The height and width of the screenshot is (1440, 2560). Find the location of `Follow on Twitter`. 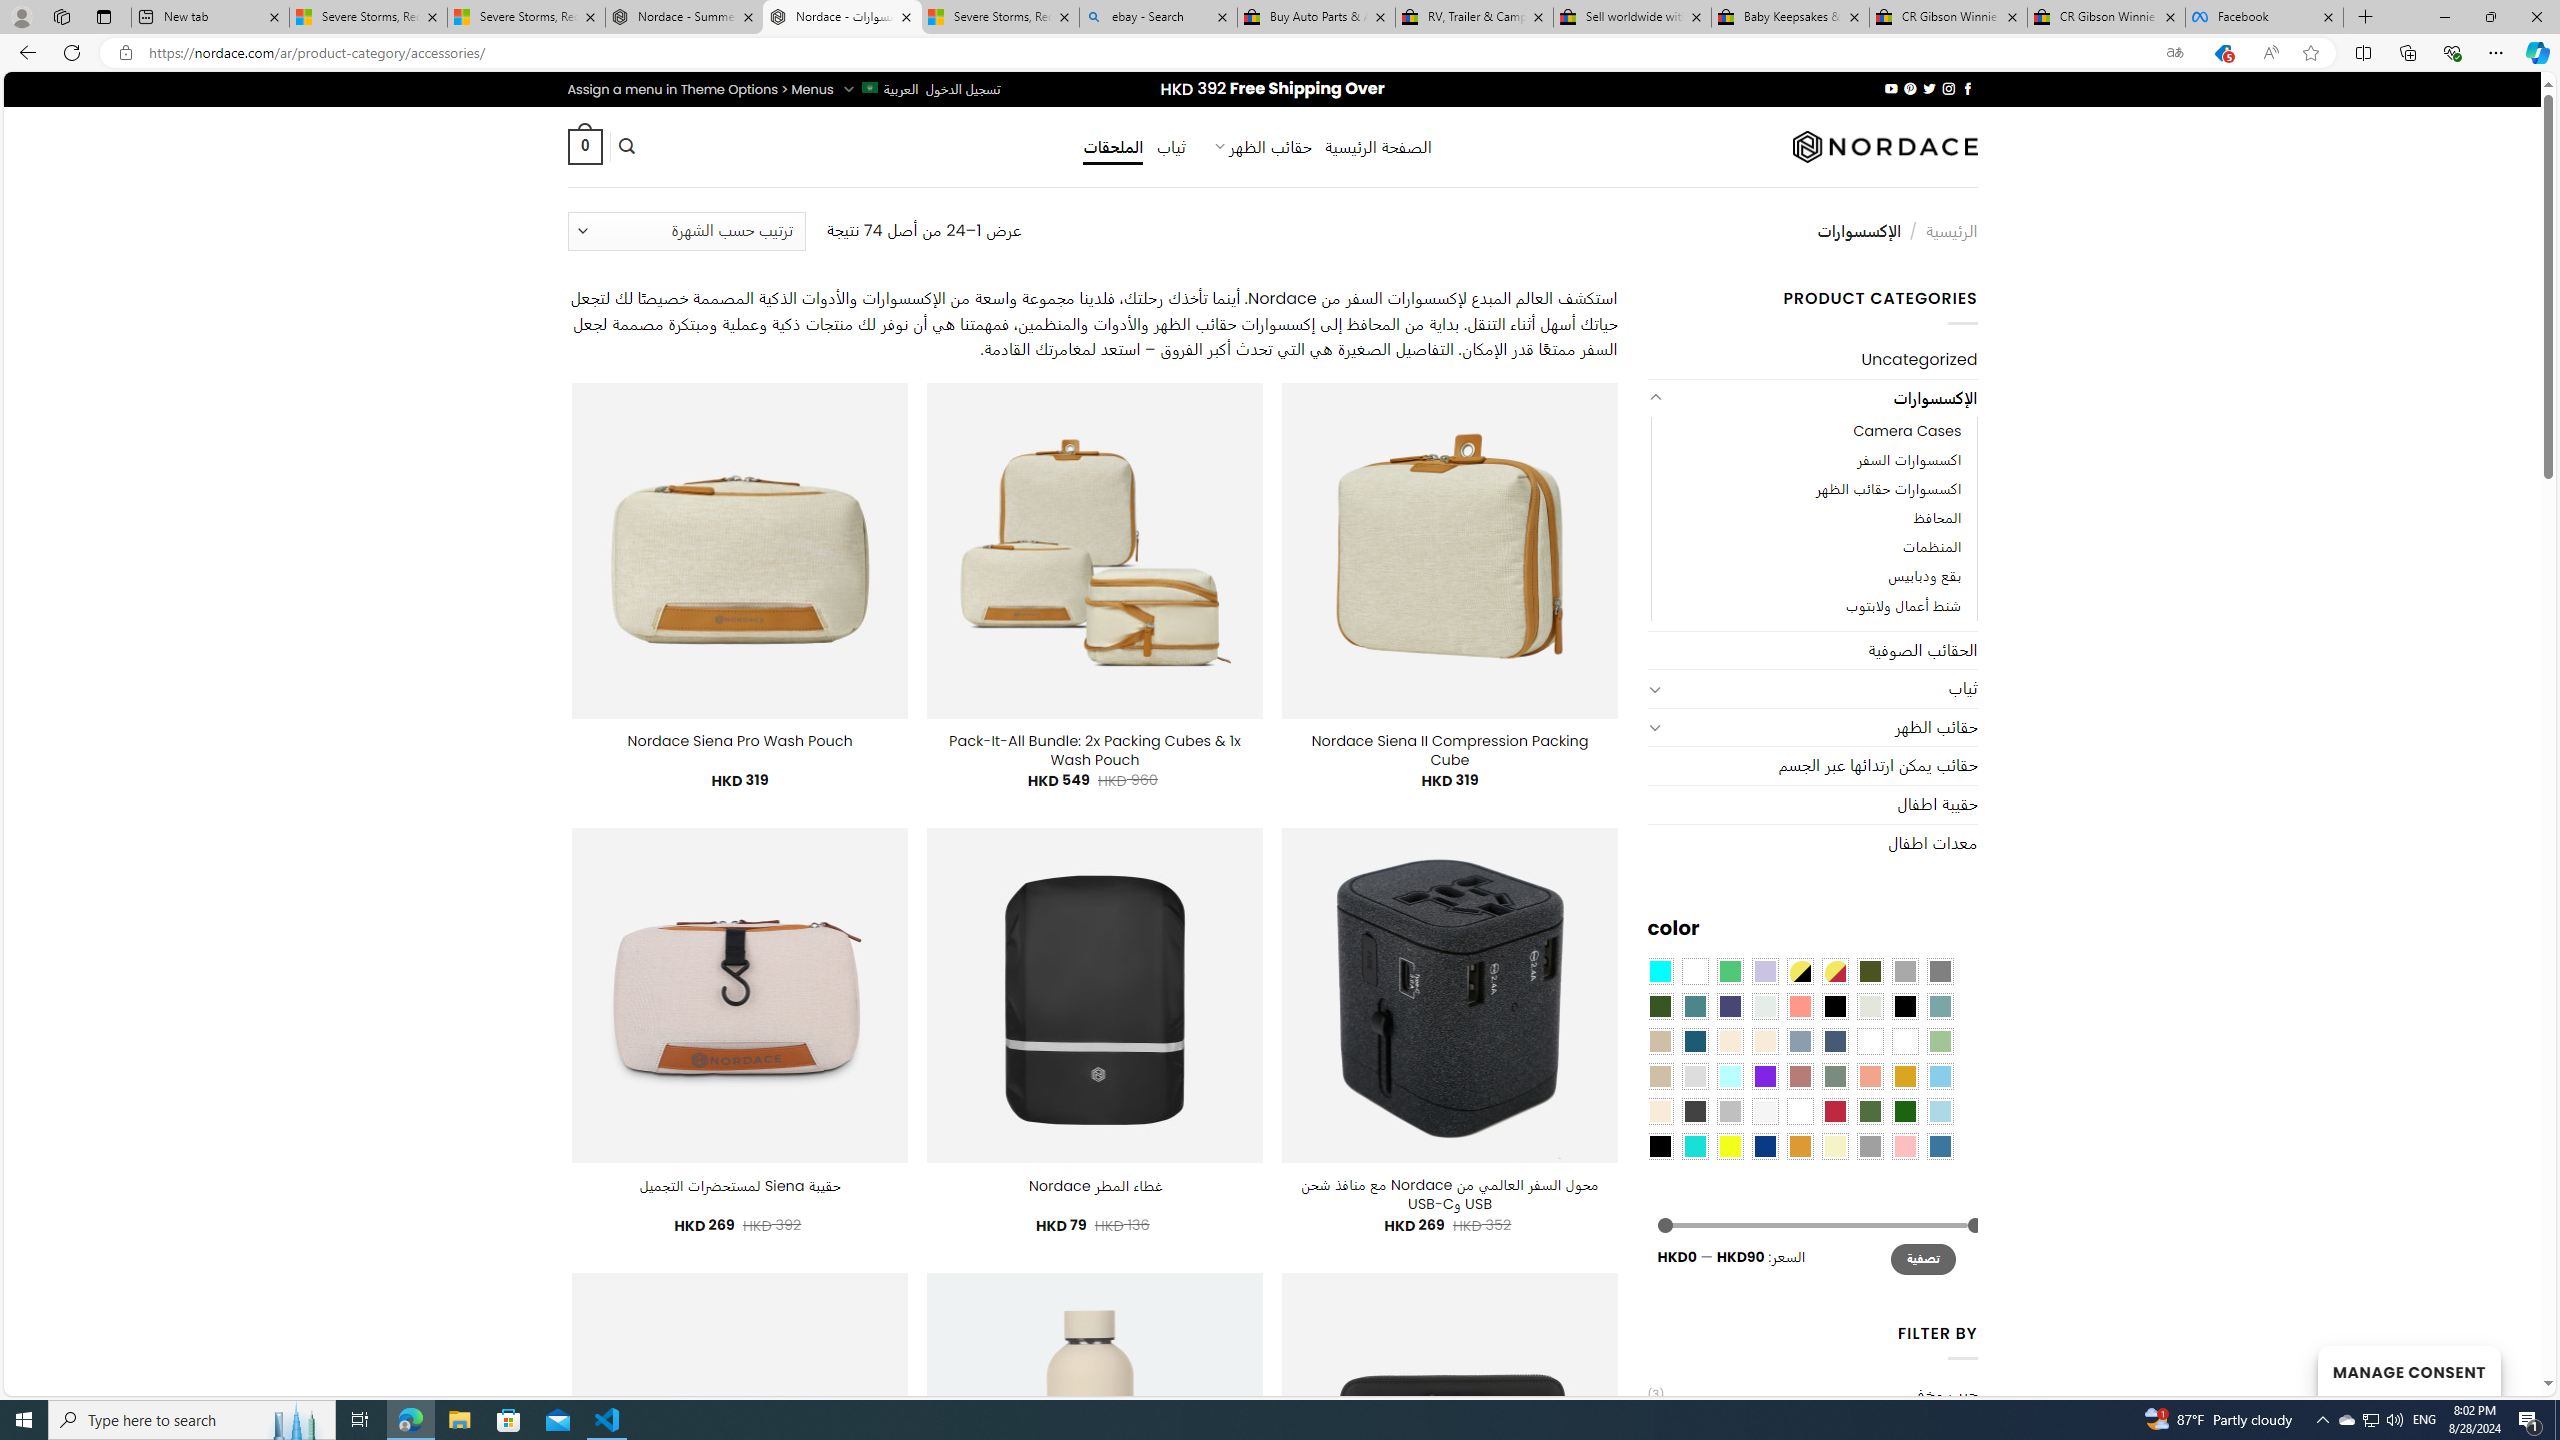

Follow on Twitter is located at coordinates (1928, 88).